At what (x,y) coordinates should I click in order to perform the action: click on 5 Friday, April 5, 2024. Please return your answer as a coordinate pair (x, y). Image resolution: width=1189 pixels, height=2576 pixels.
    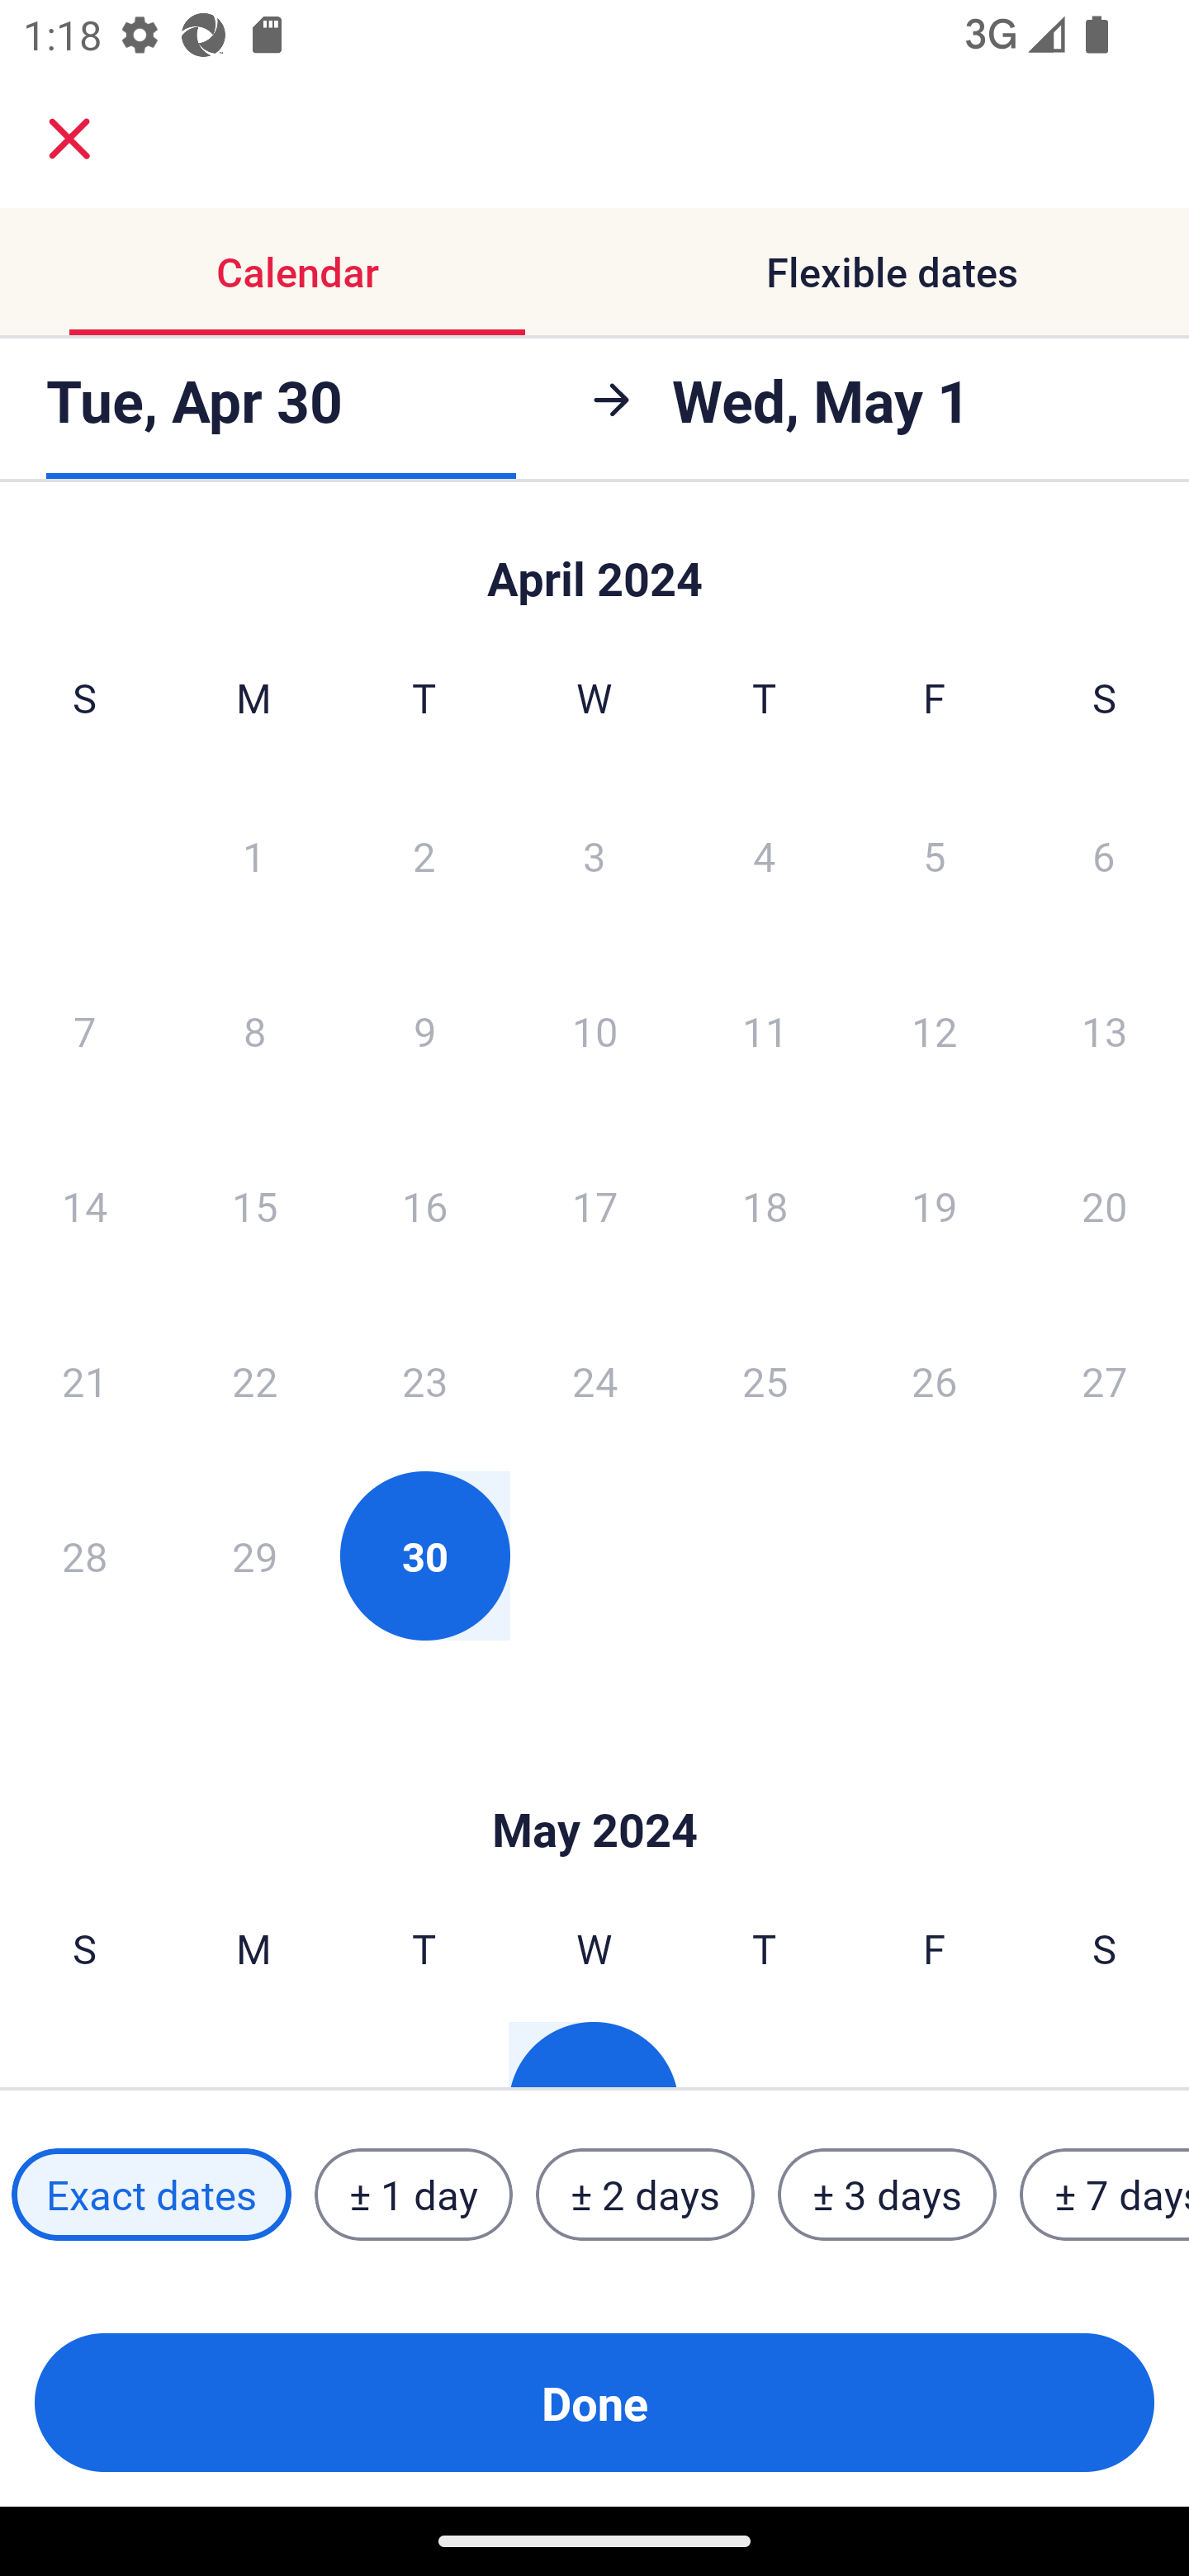
    Looking at the image, I should click on (935, 855).